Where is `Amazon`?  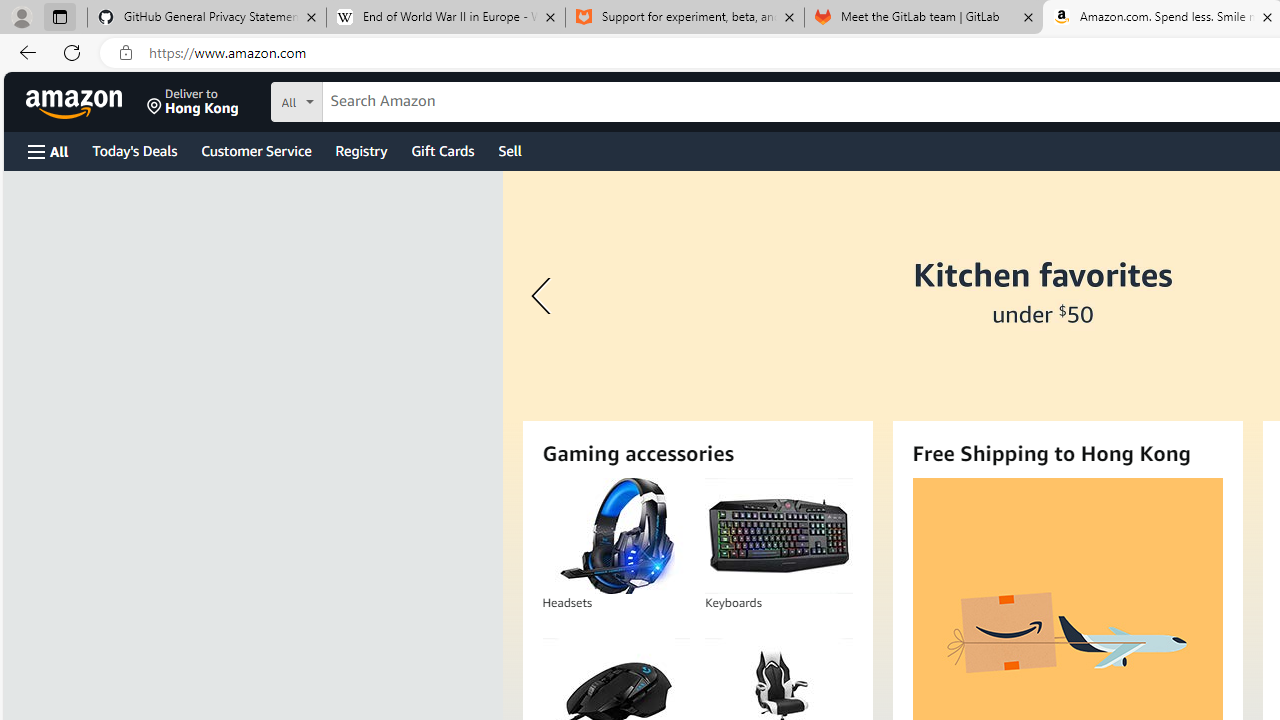 Amazon is located at coordinates (76, 102).